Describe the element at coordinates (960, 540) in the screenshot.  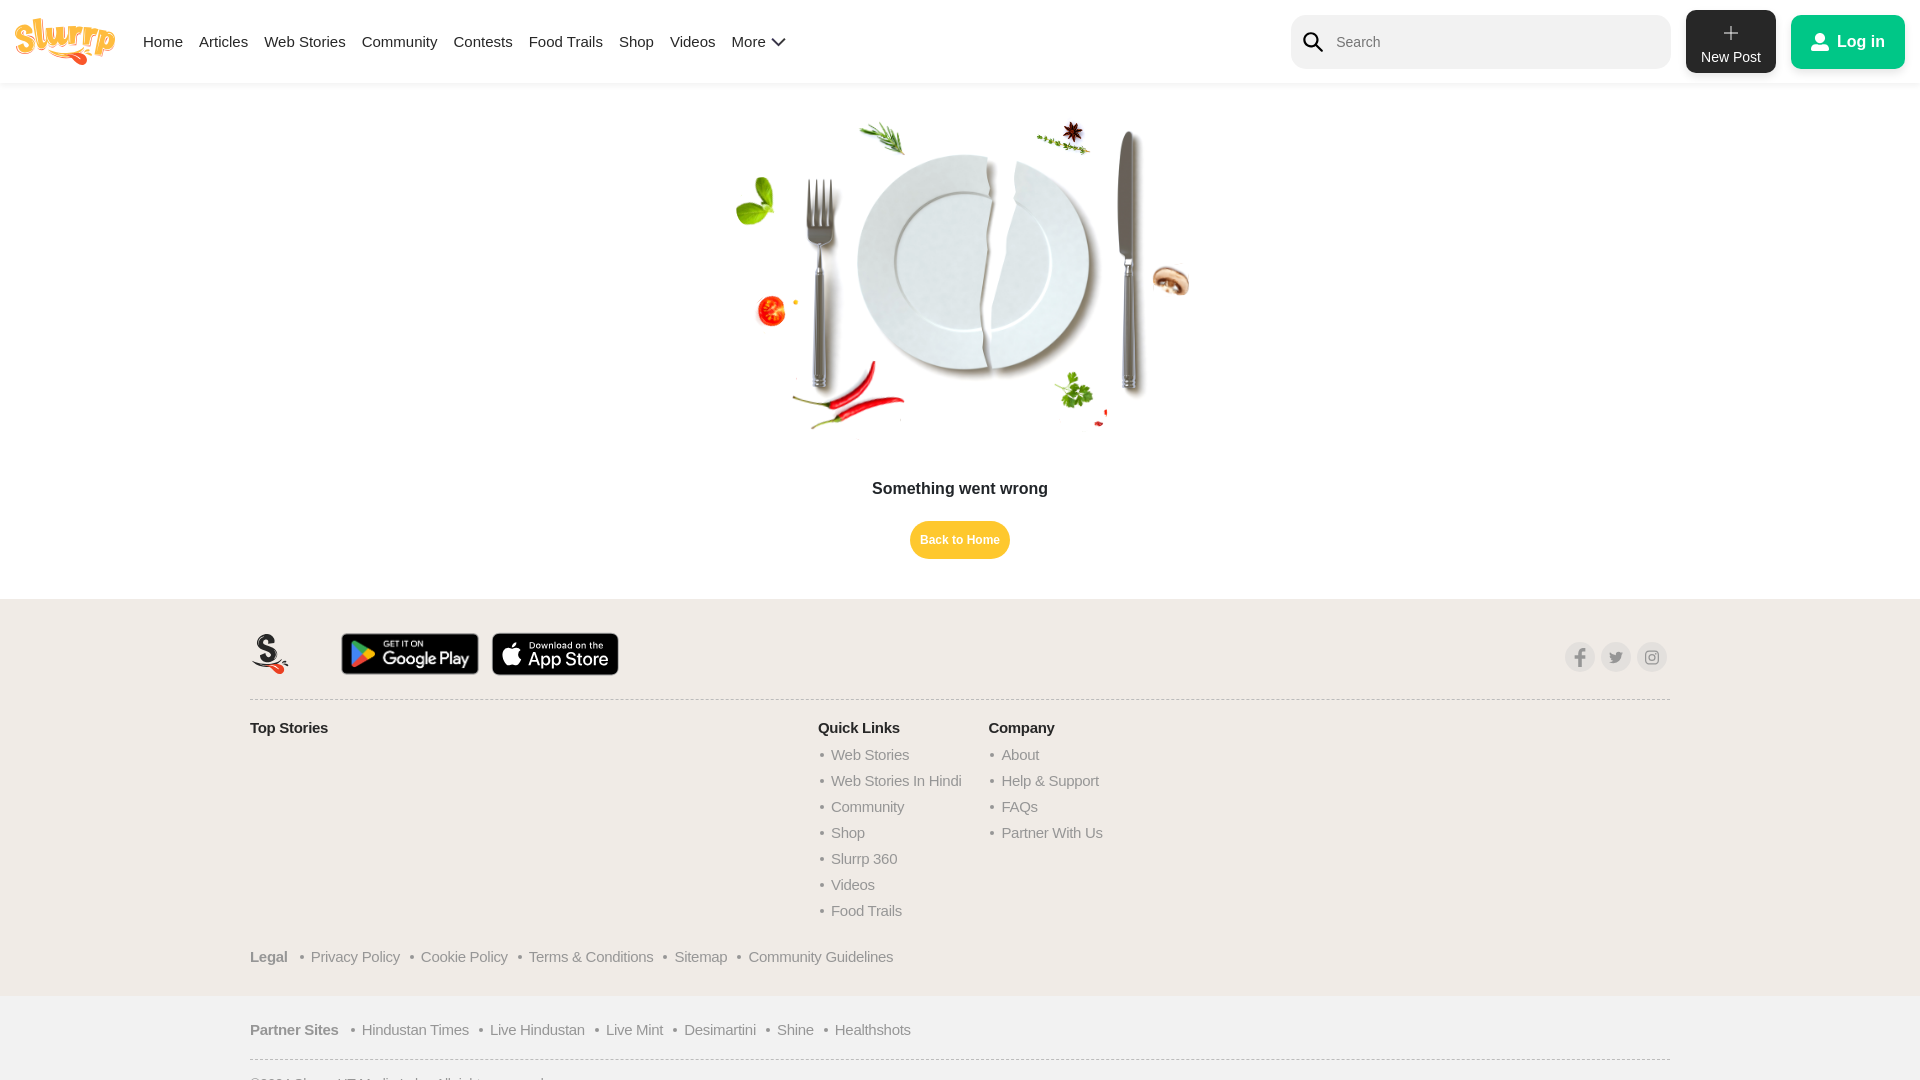
I see `Back to Home` at that location.